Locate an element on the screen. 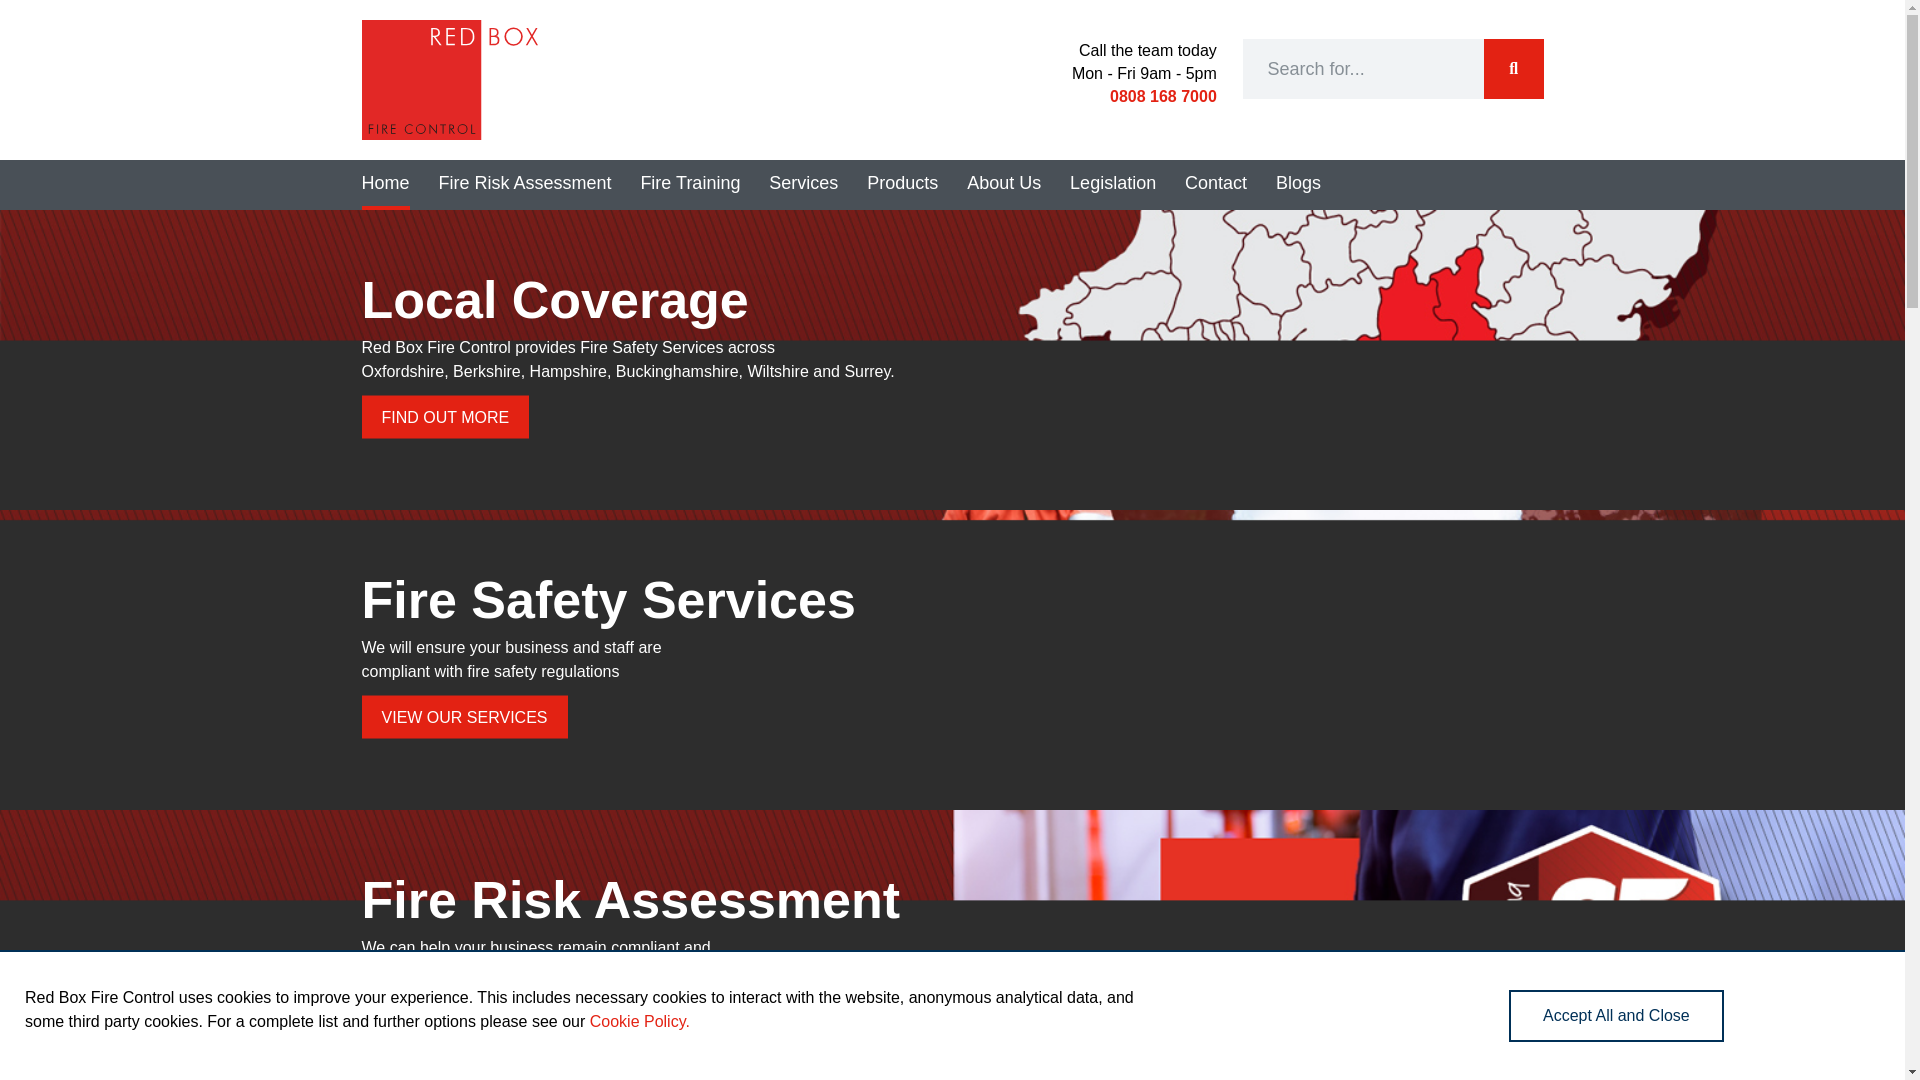 The height and width of the screenshot is (1080, 1920). Fire Training is located at coordinates (689, 184).